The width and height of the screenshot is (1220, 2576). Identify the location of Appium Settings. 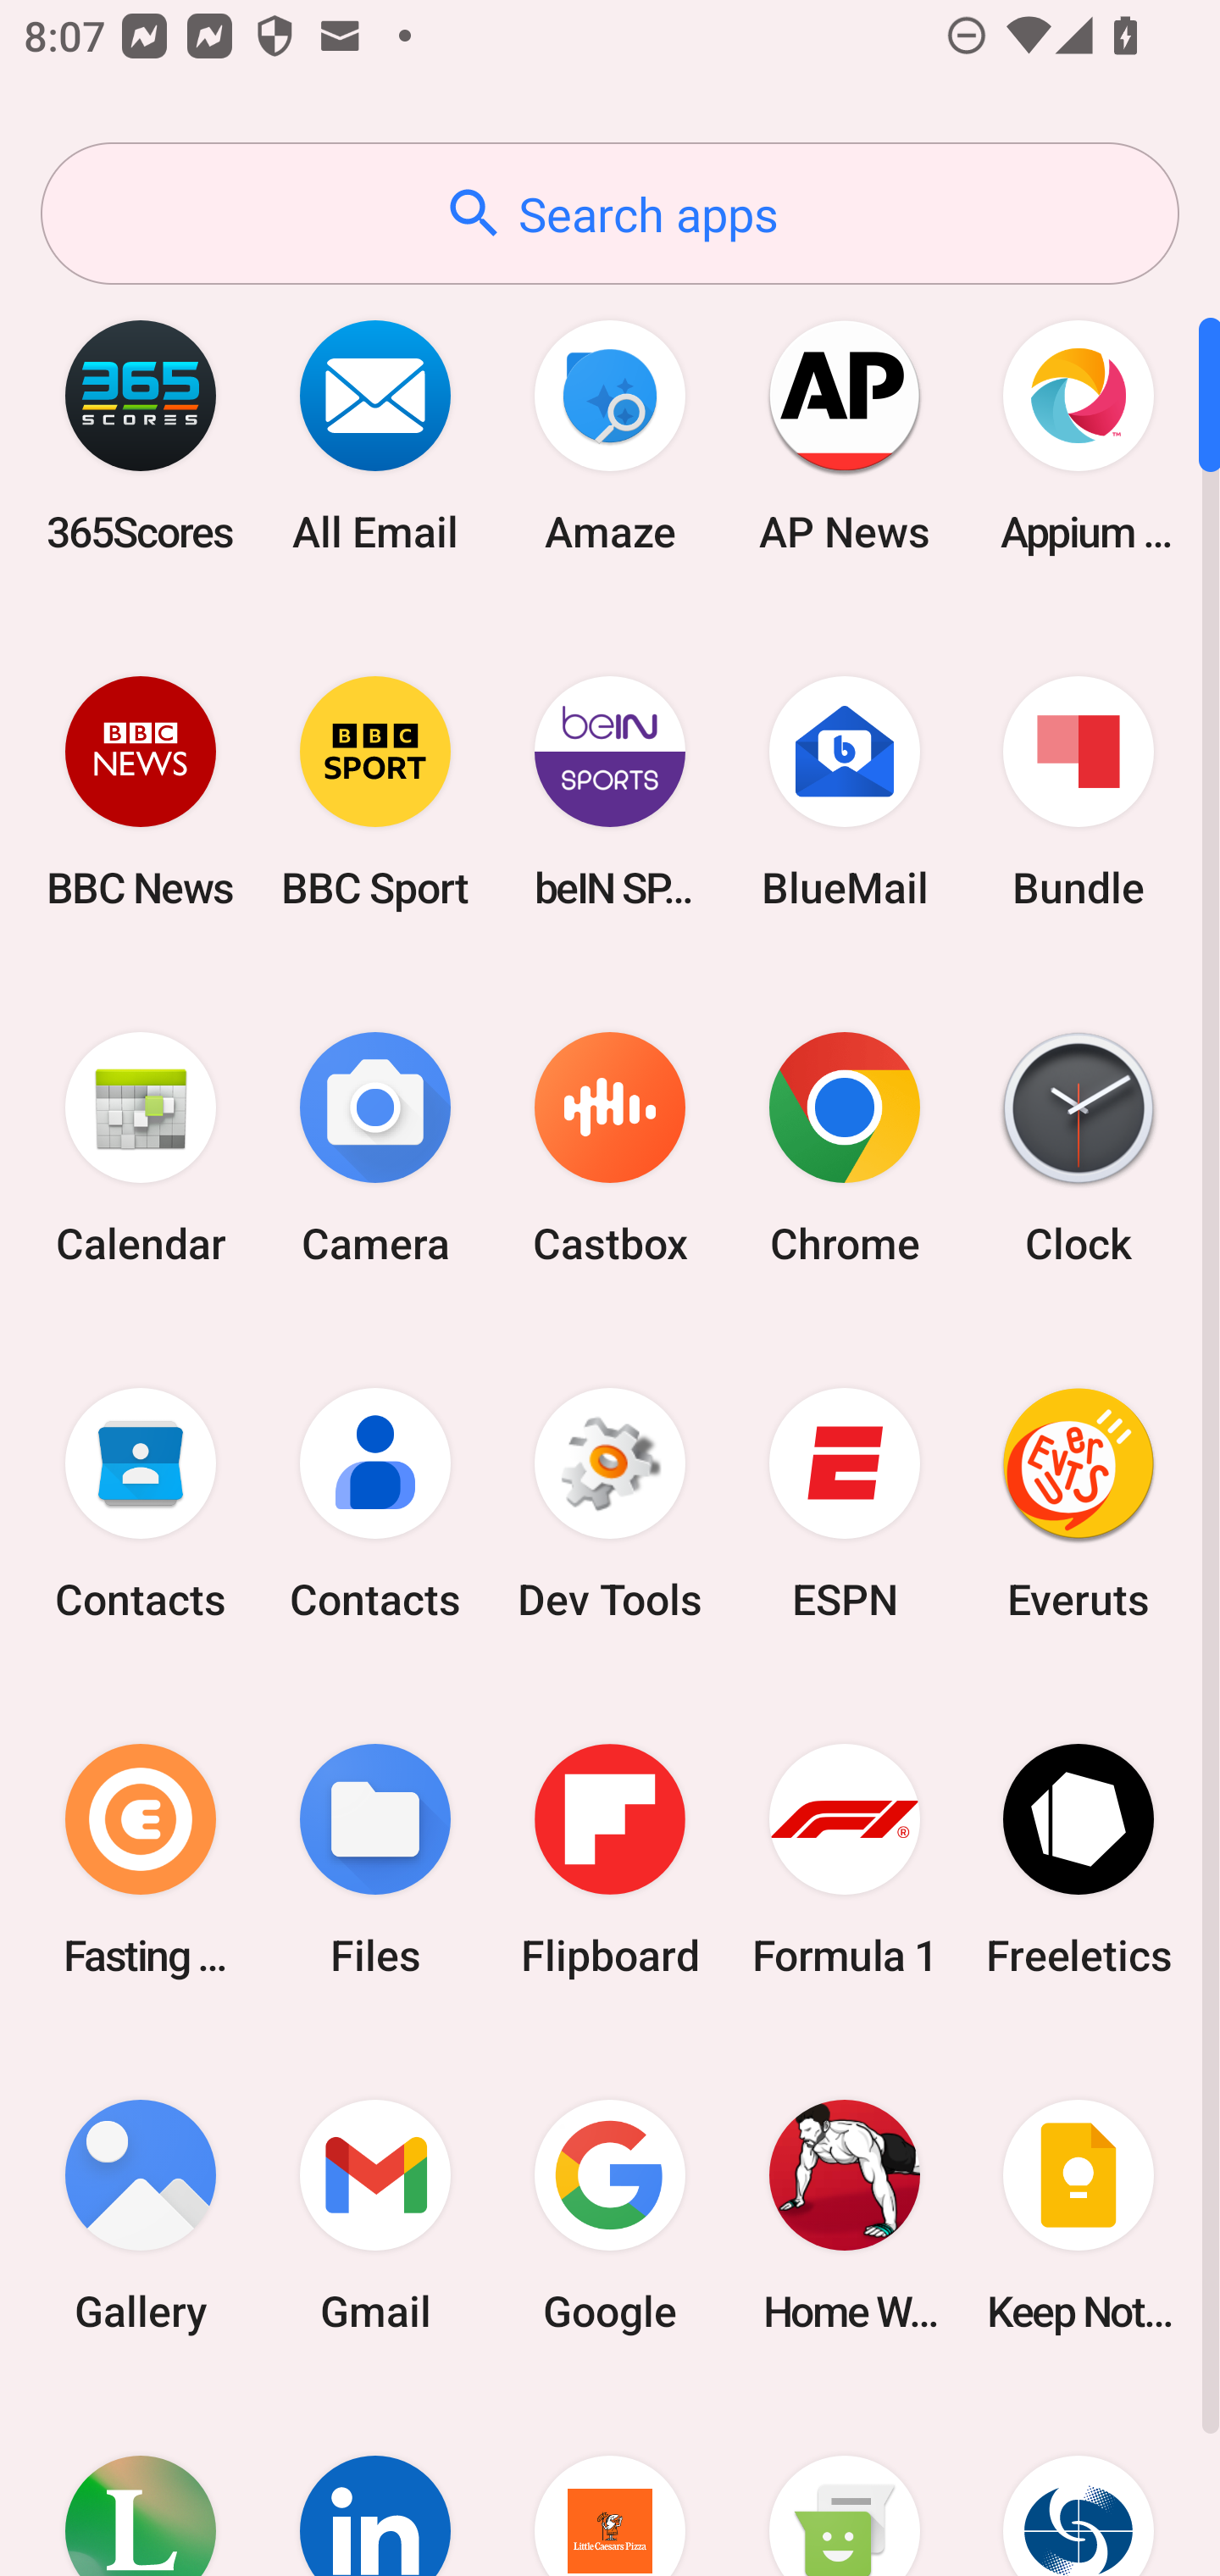
(1079, 436).